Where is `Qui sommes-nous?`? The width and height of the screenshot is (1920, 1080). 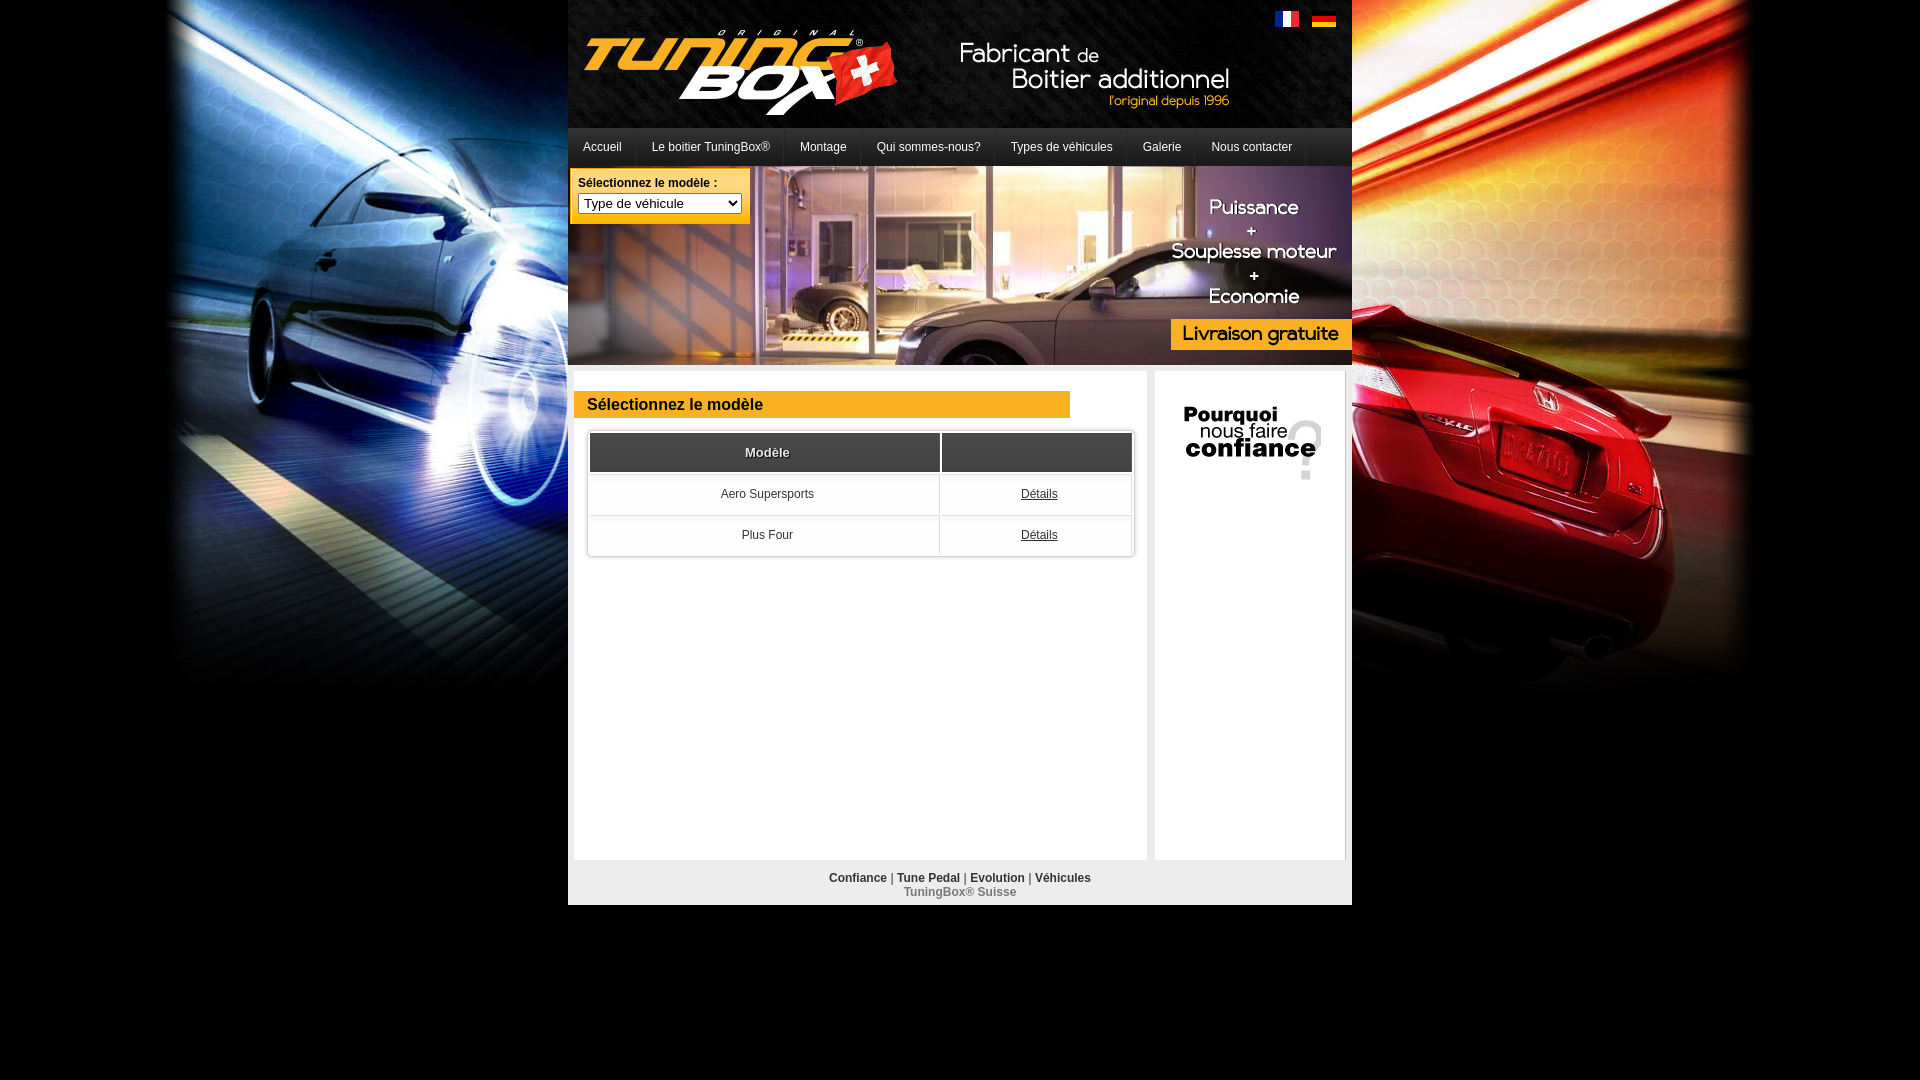 Qui sommes-nous? is located at coordinates (929, 147).